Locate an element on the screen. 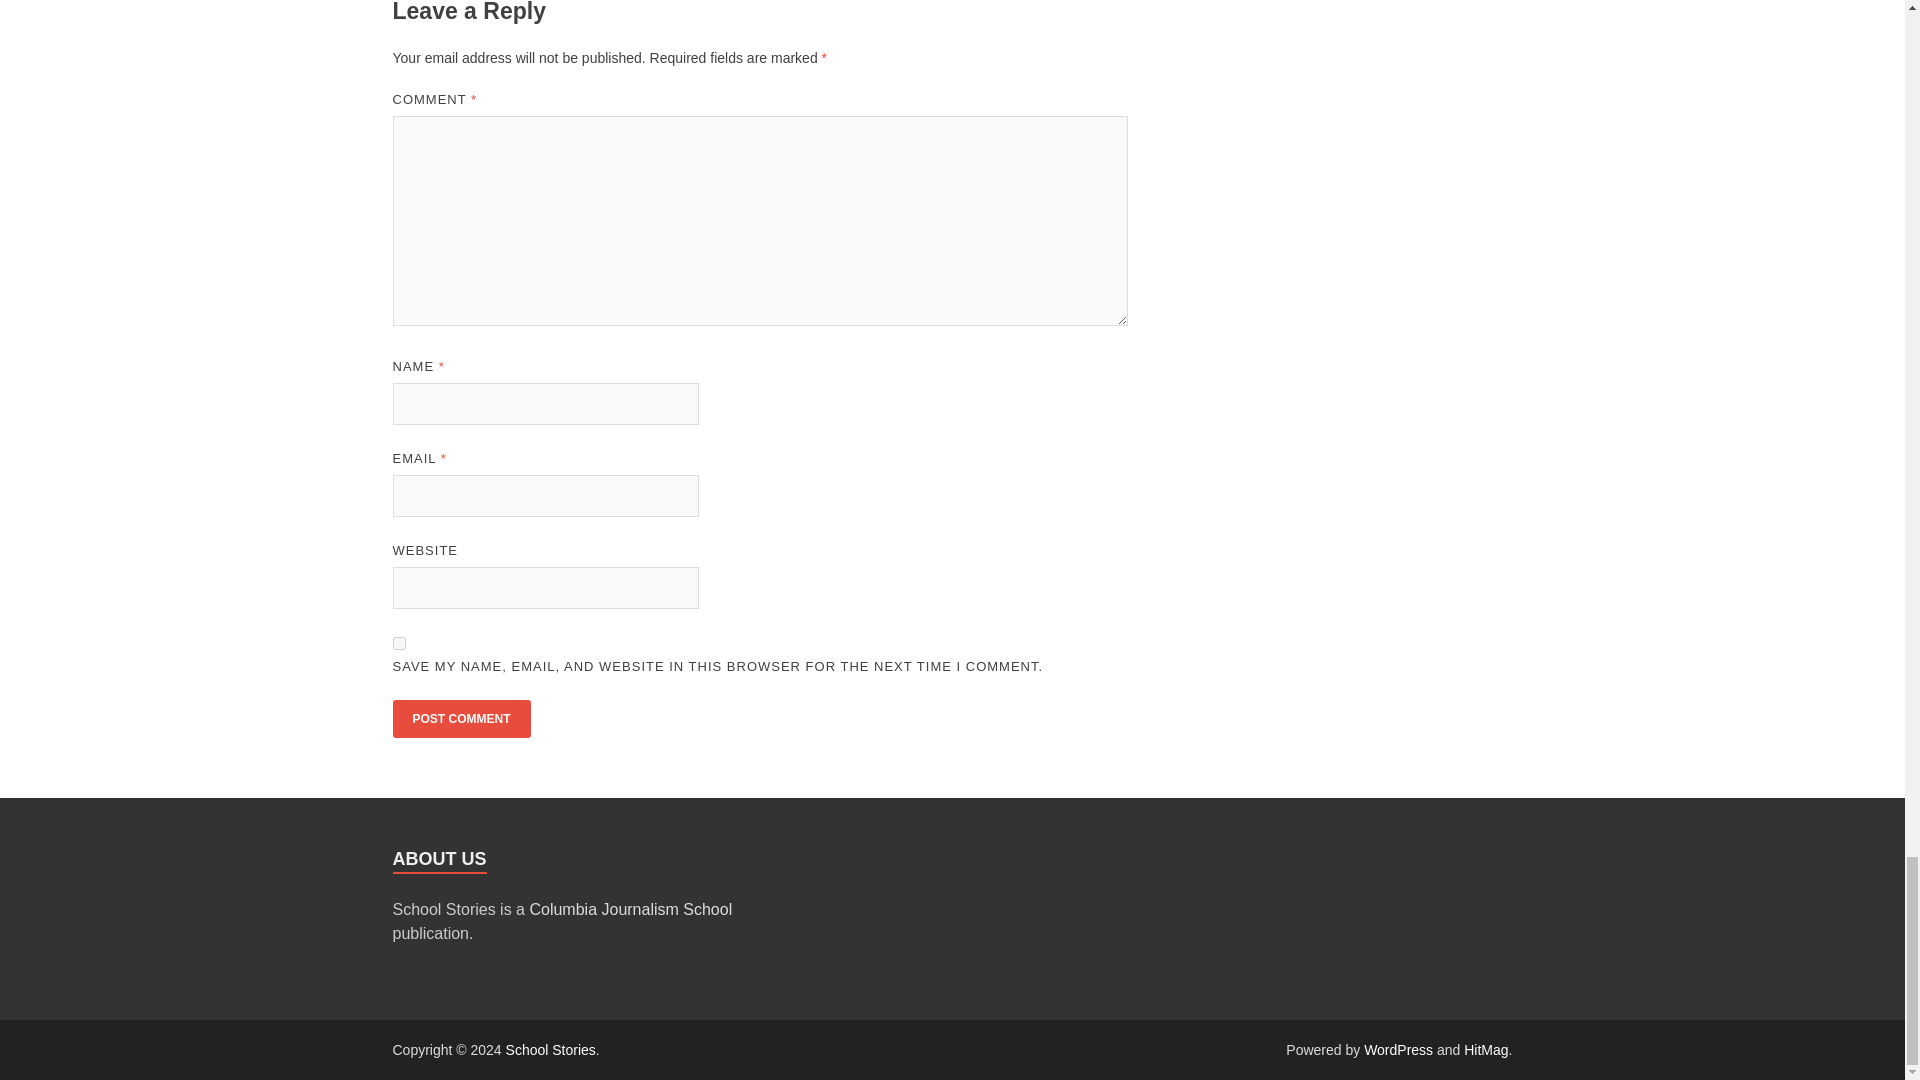  HitMag WordPress Theme is located at coordinates (1485, 1050).